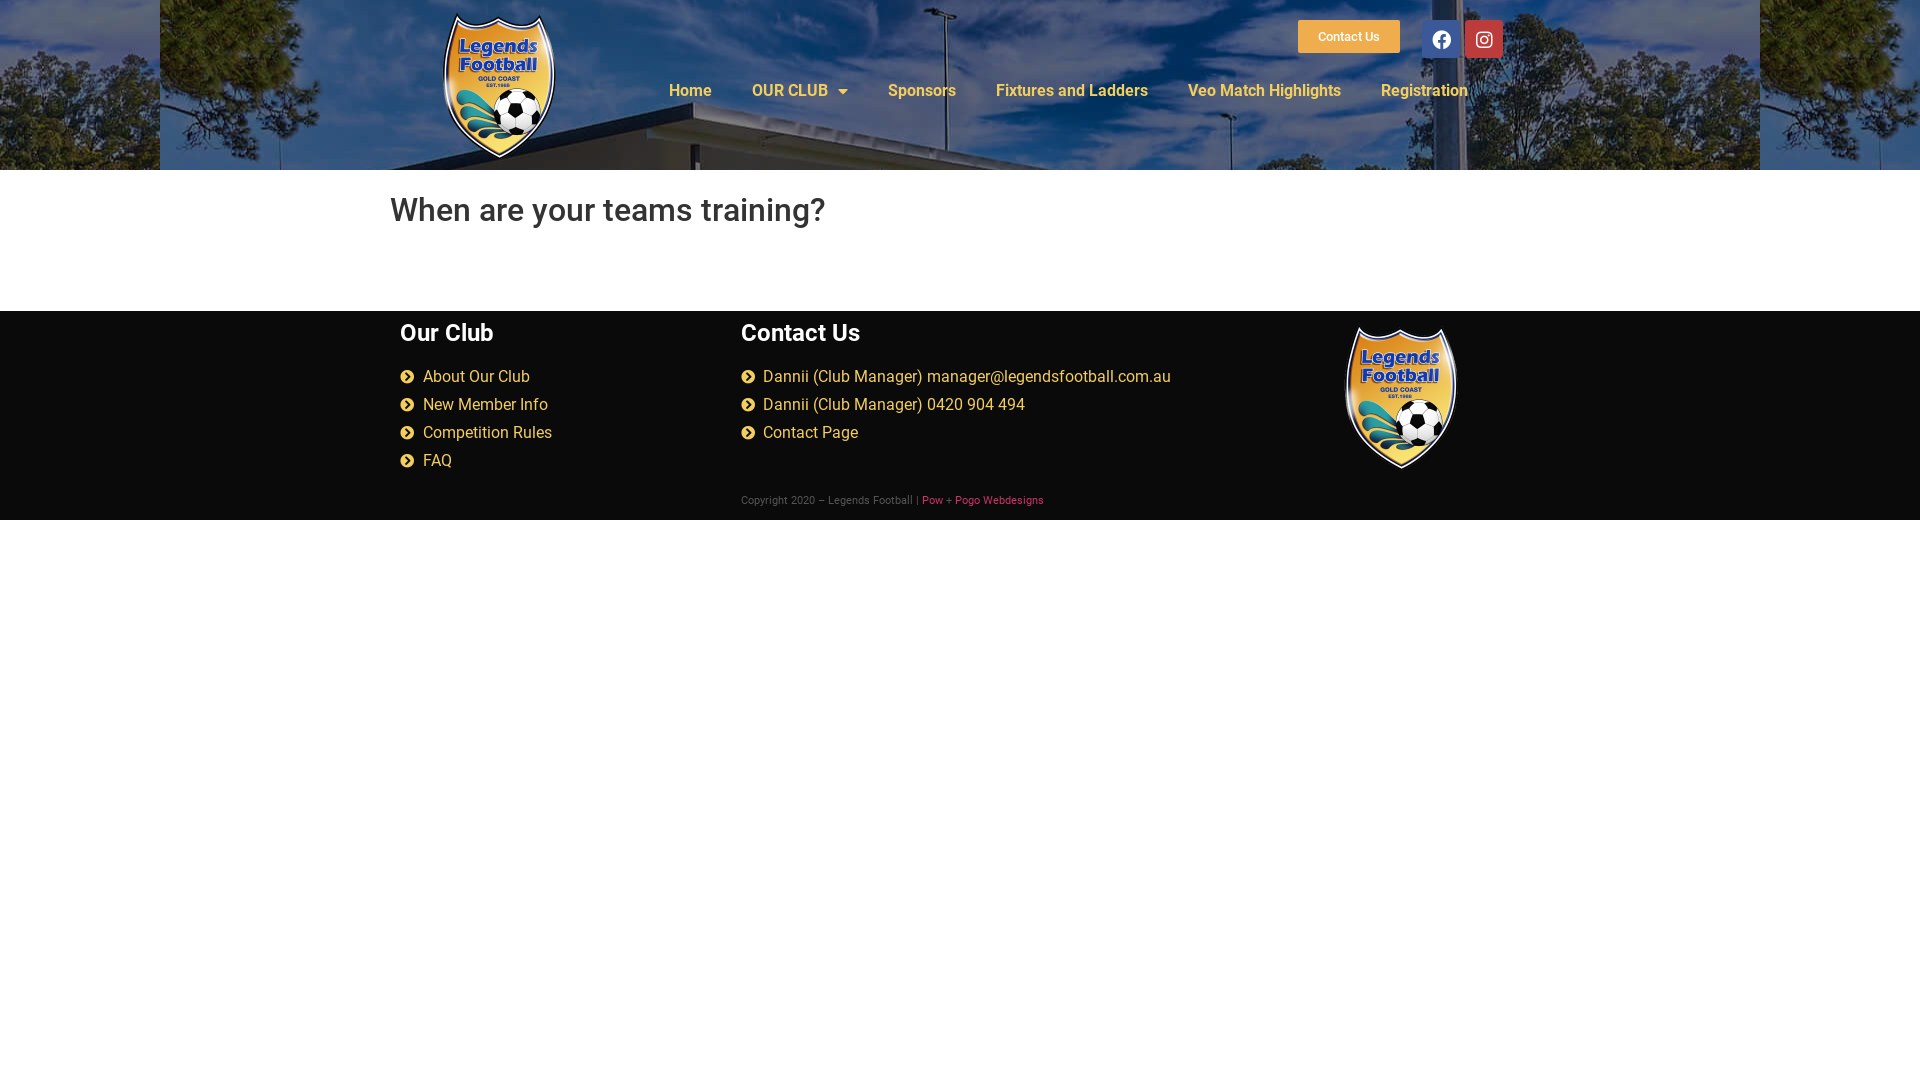  What do you see at coordinates (1008, 377) in the screenshot?
I see `Dannii (Club Manager) manager@legendsfootball.com.au` at bounding box center [1008, 377].